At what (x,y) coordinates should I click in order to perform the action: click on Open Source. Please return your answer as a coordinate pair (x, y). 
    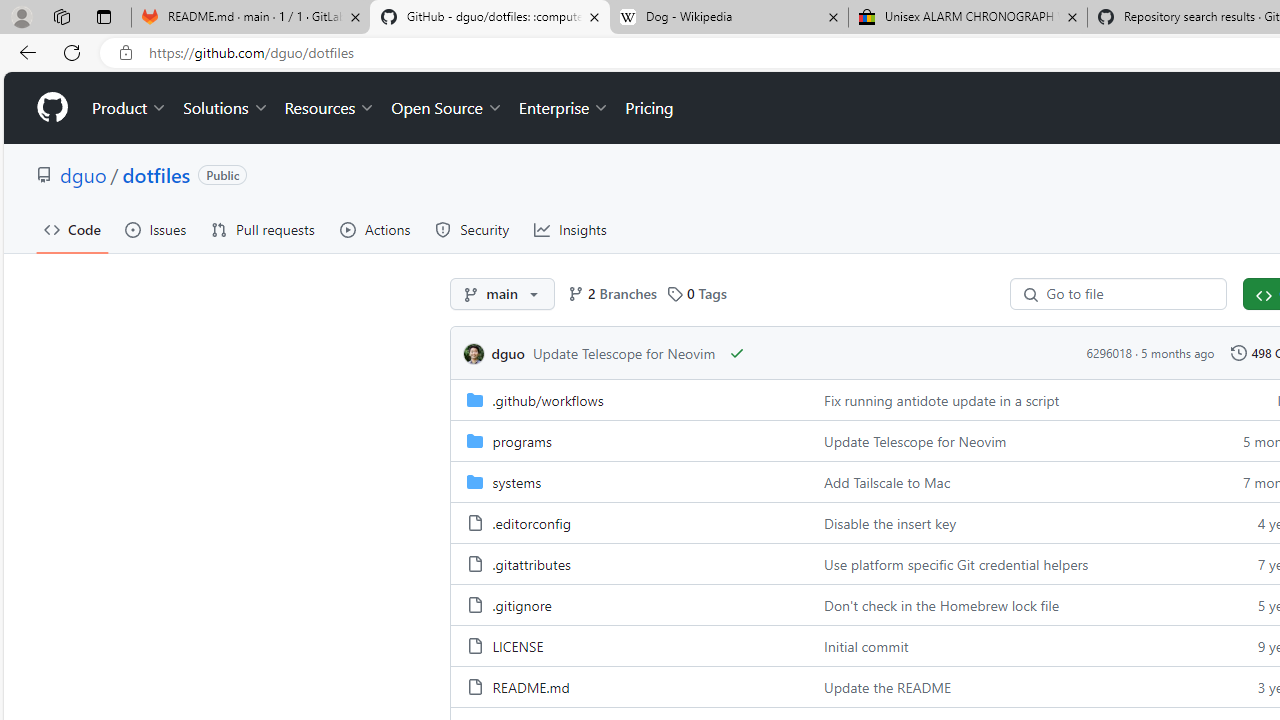
    Looking at the image, I should click on (446, 108).